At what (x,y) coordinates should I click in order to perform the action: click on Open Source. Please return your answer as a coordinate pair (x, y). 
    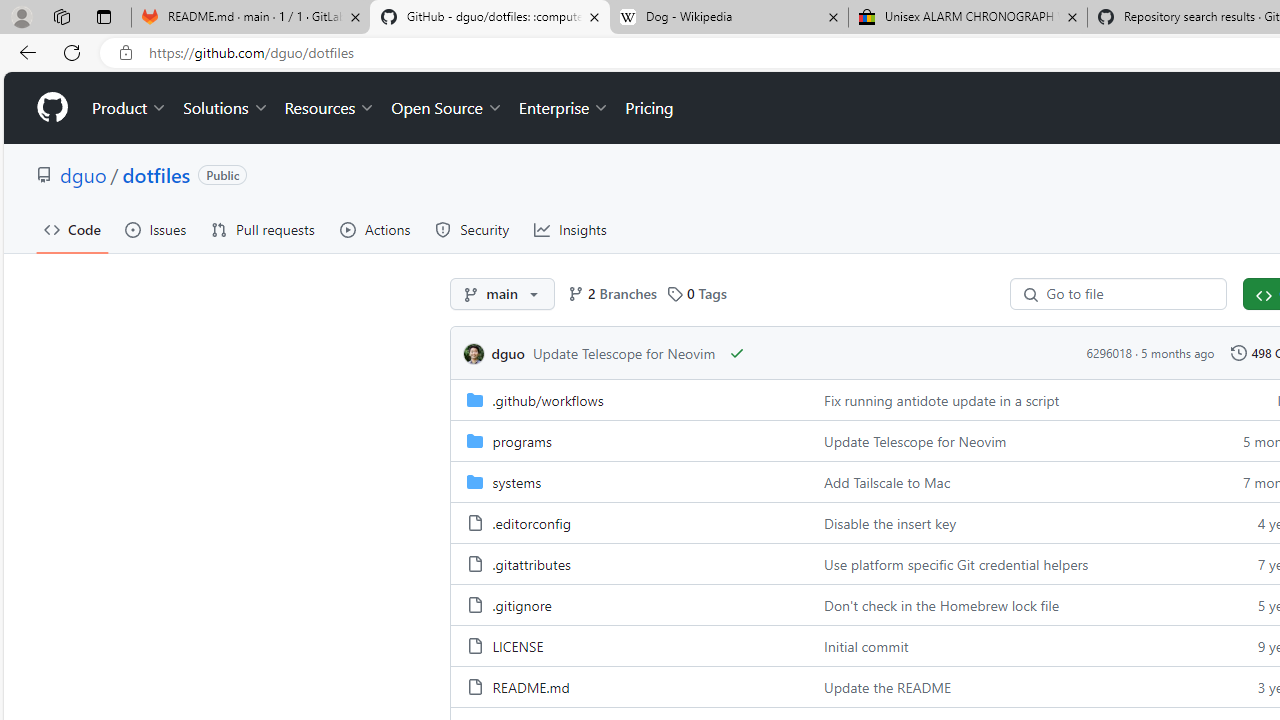
    Looking at the image, I should click on (446, 108).